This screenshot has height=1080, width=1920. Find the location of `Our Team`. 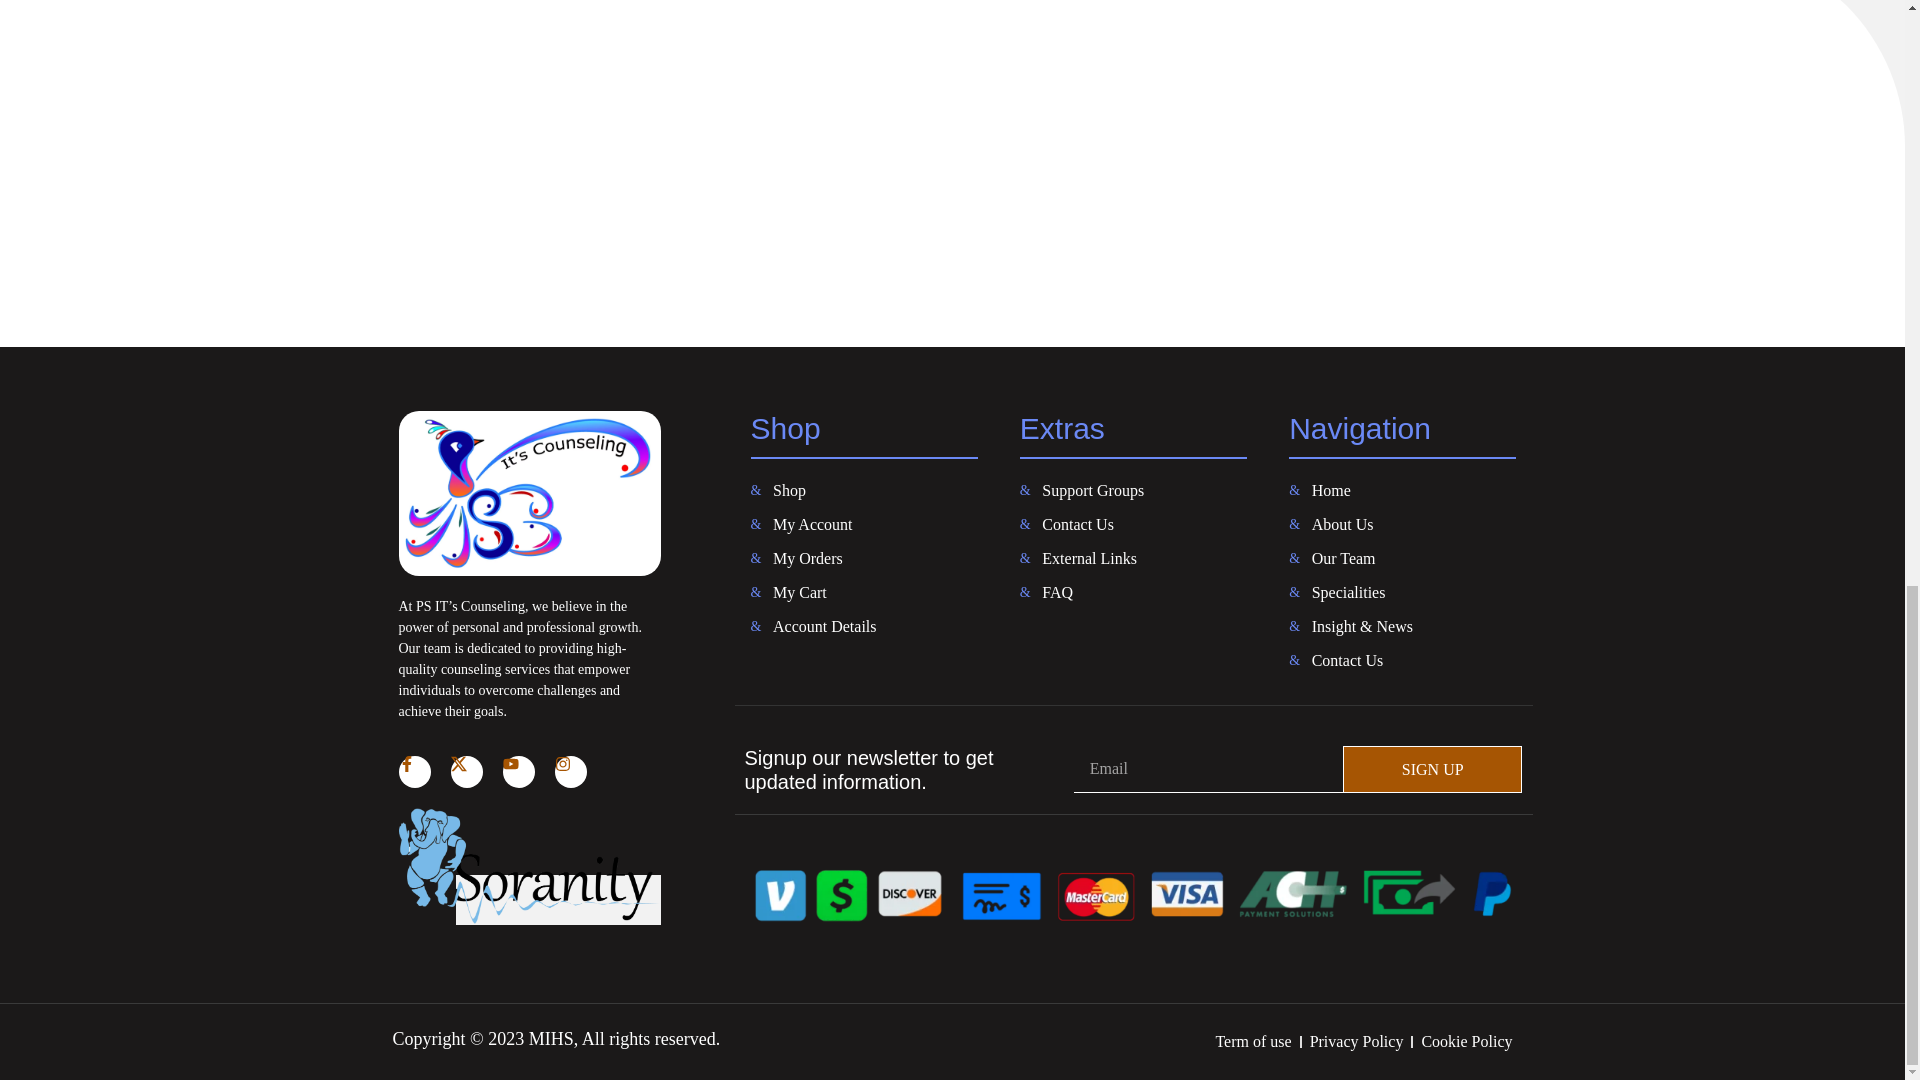

Our Team is located at coordinates (1402, 558).